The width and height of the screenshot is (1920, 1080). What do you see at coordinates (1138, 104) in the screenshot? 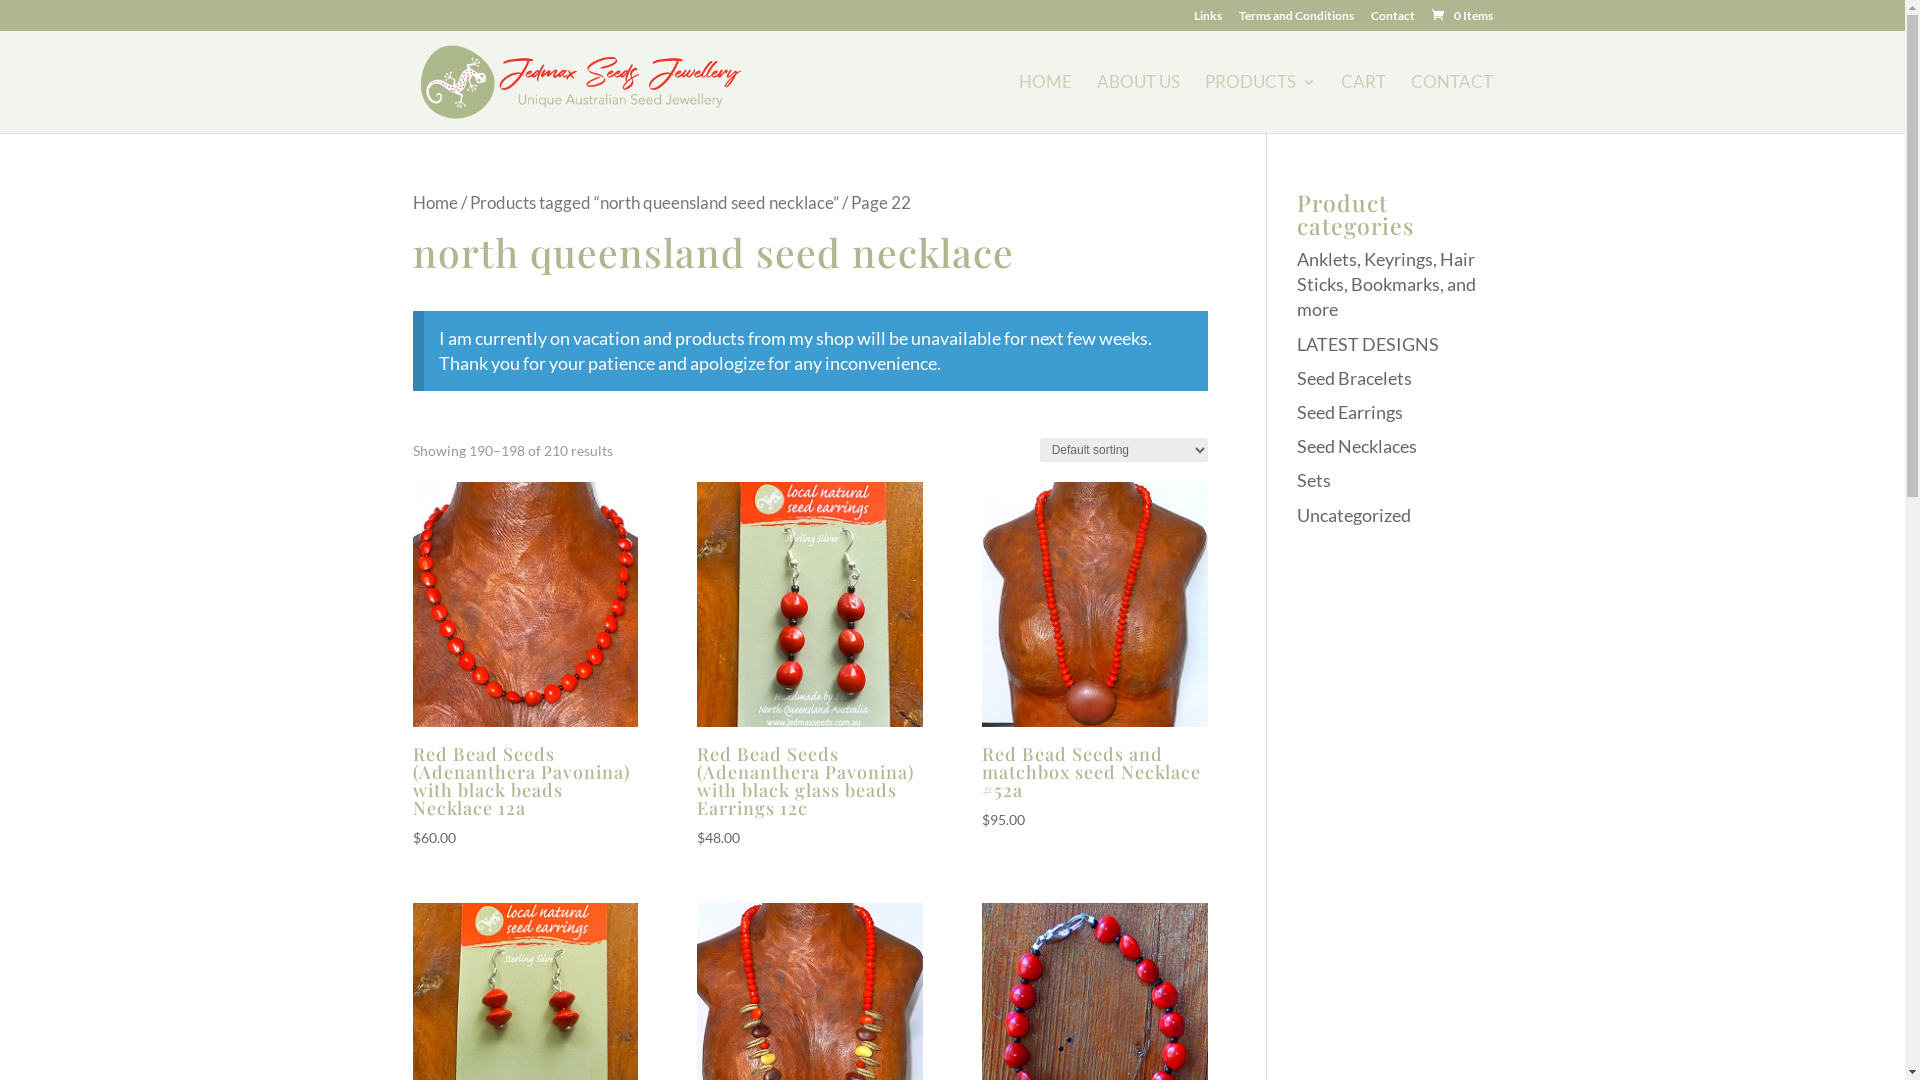
I see `ABOUT US` at bounding box center [1138, 104].